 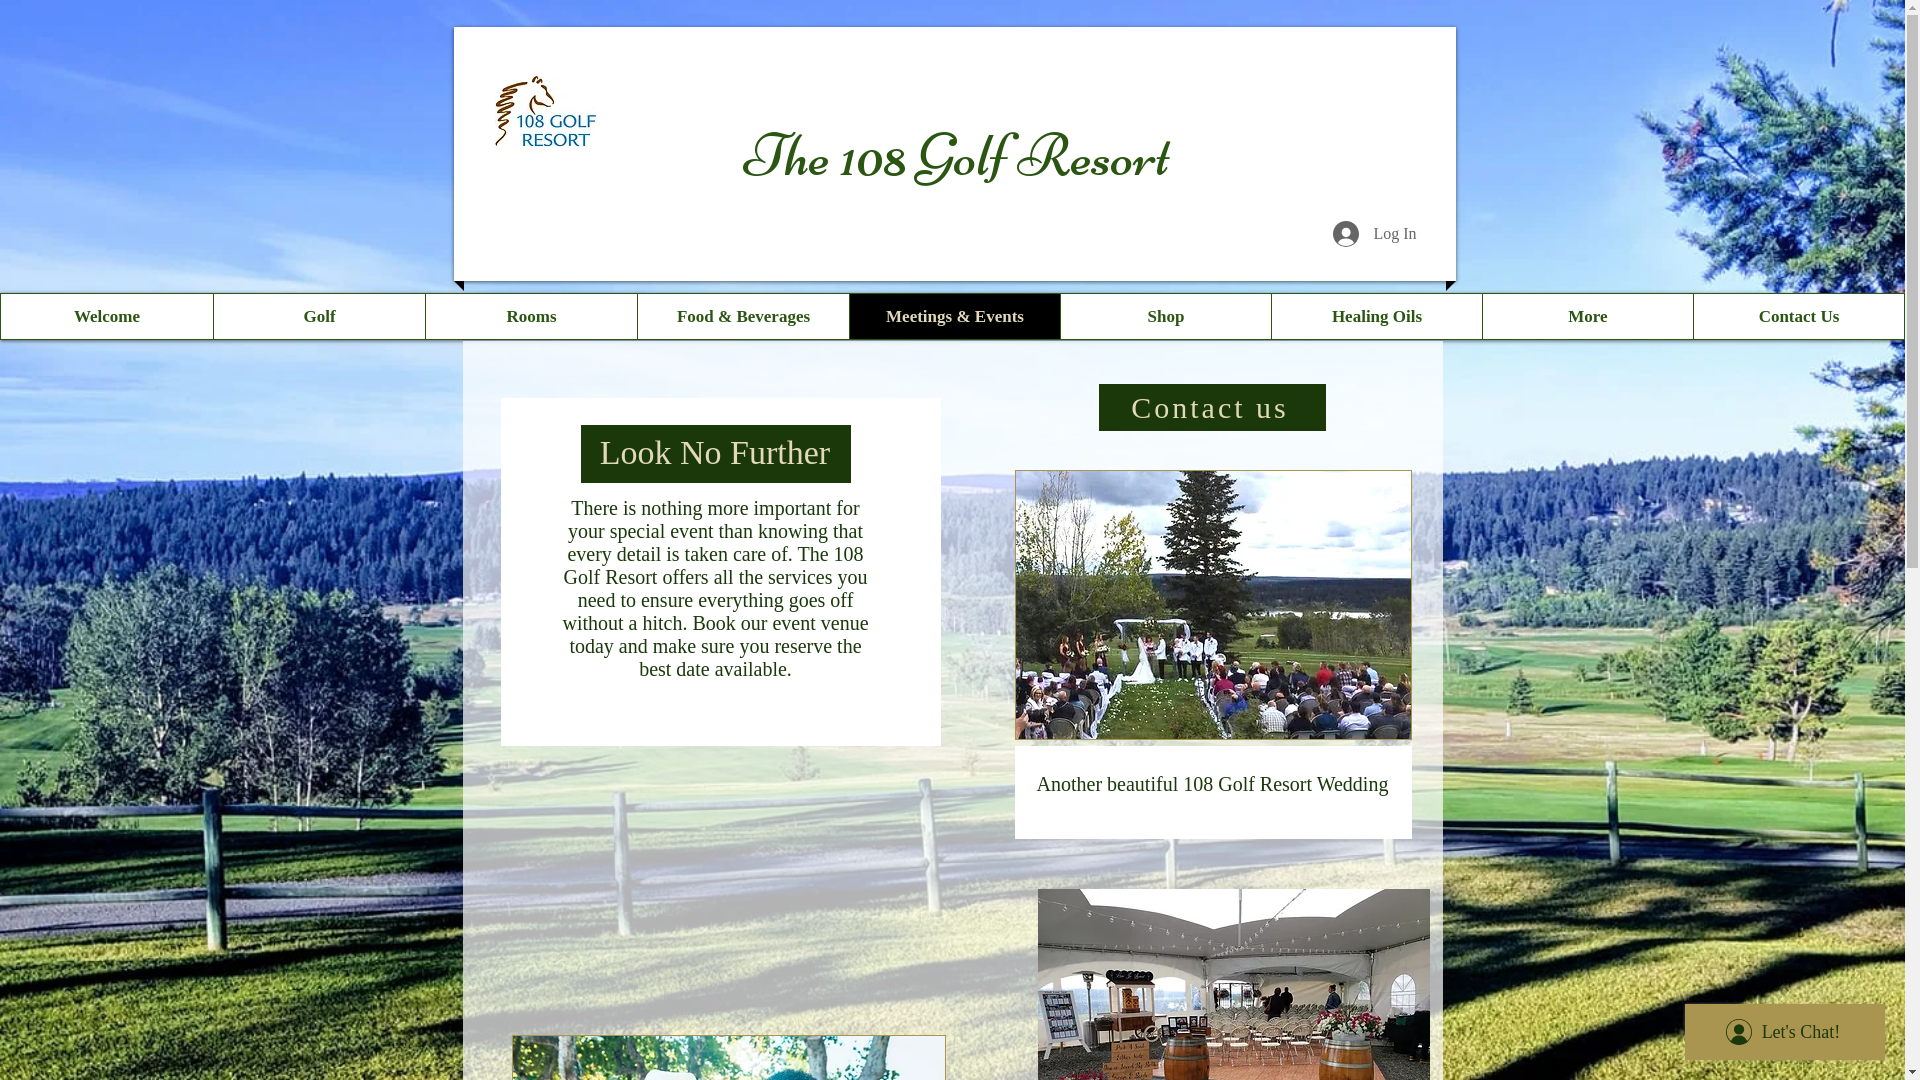 I want to click on Food & Beverages, so click(x=743, y=316).